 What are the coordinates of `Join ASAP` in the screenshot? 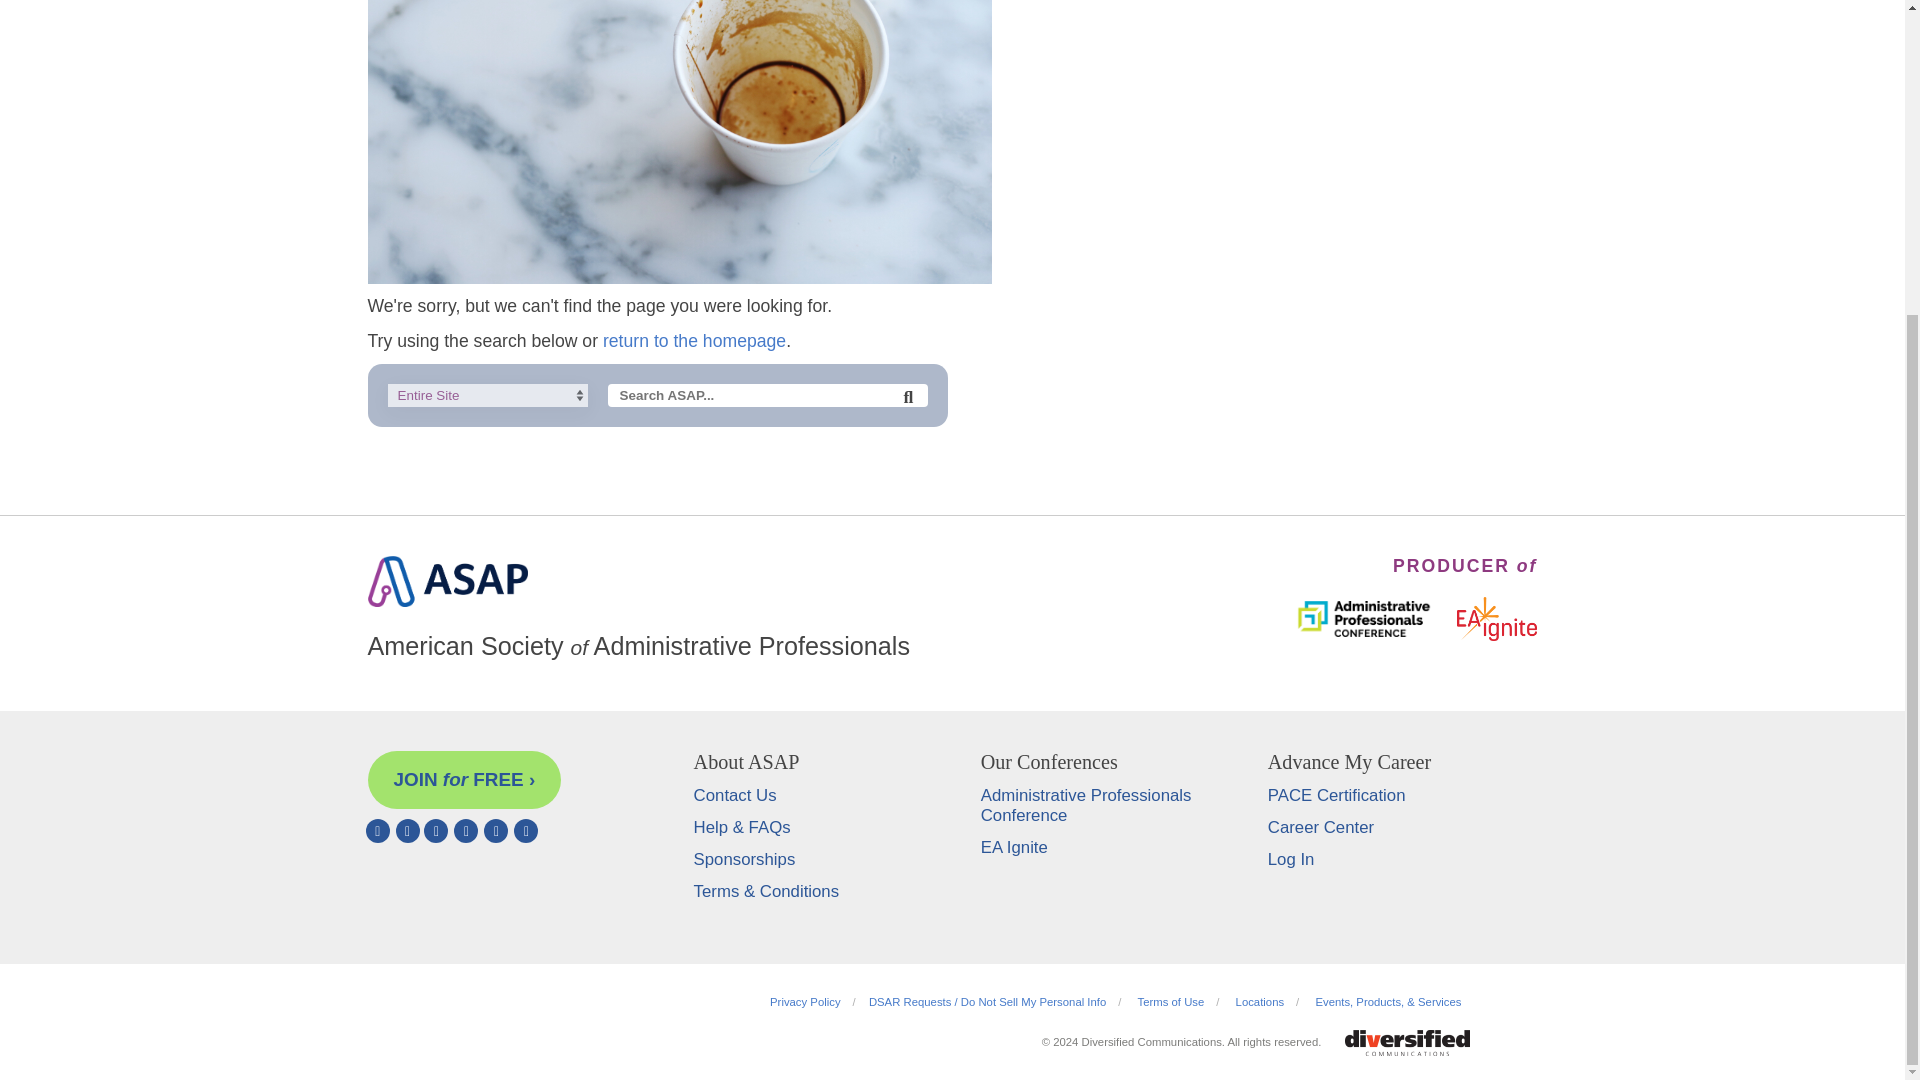 It's located at (465, 779).